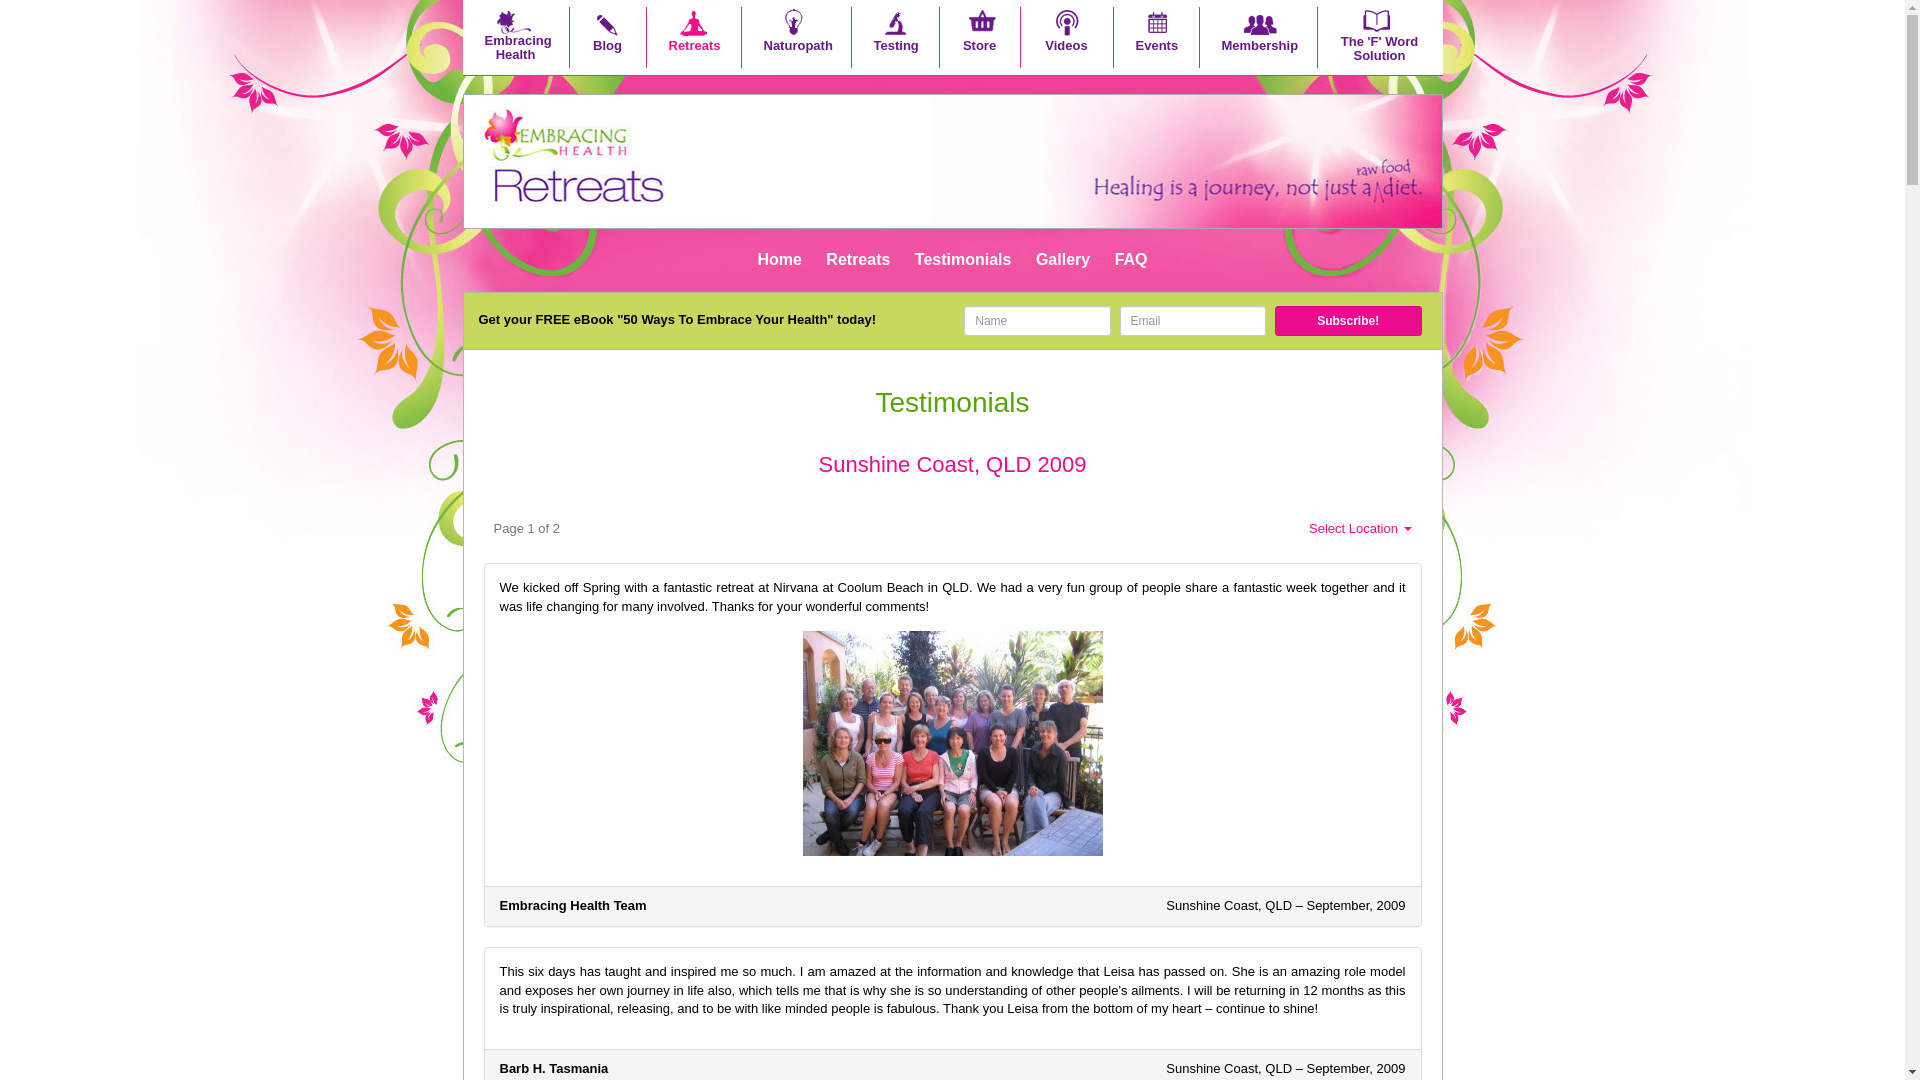 This screenshot has height=1080, width=1920. I want to click on Membership, so click(1258, 40).